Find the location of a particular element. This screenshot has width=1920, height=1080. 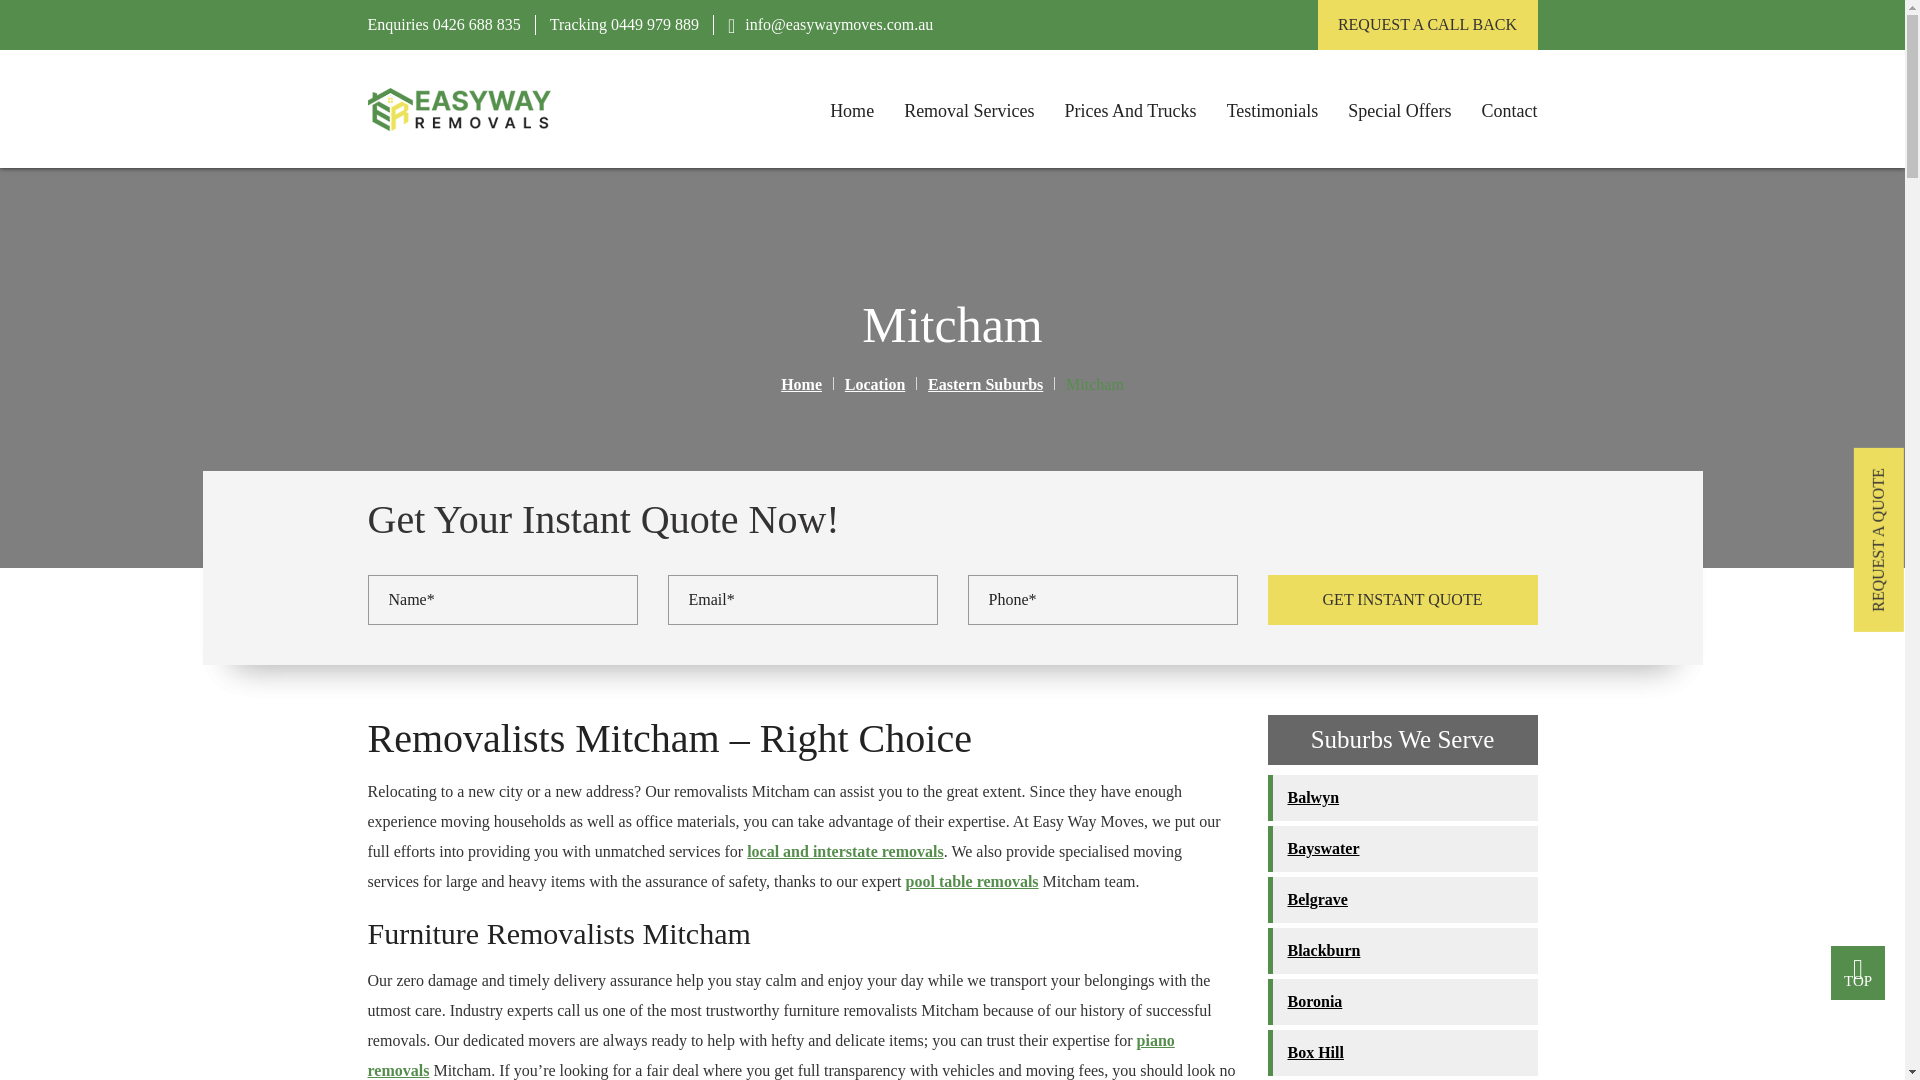

Contact is located at coordinates (1510, 111).